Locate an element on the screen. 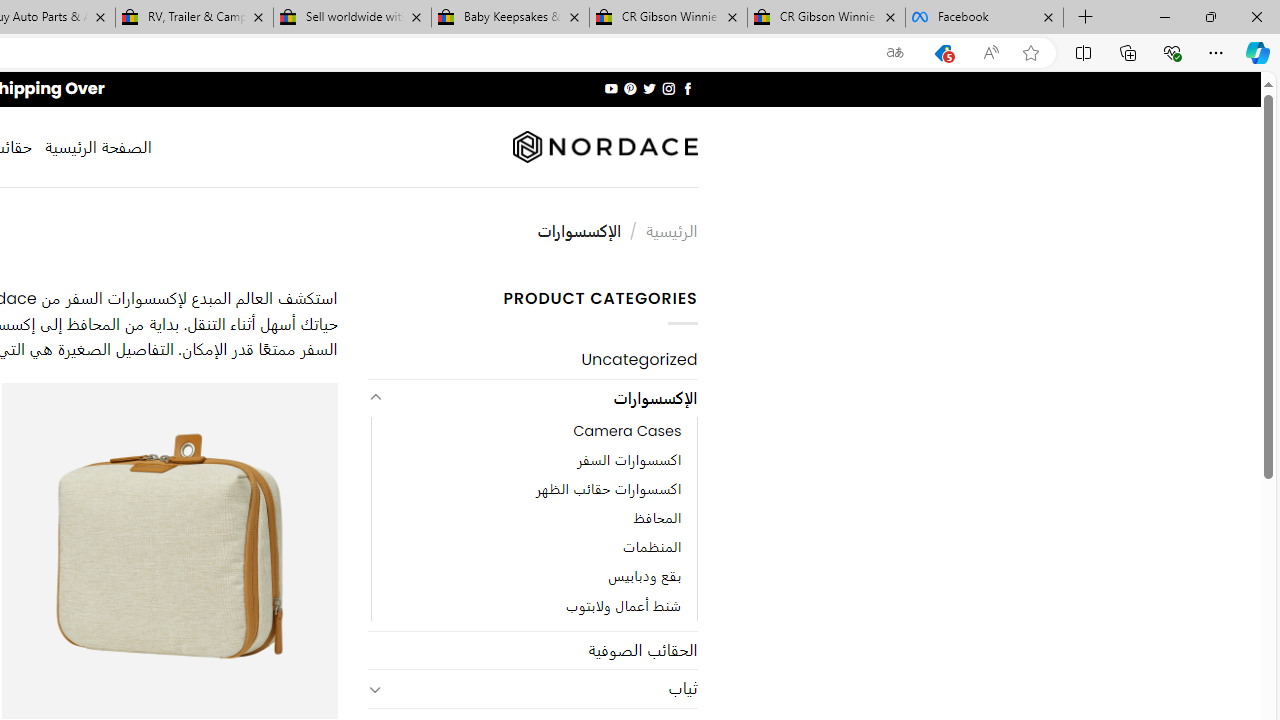  Uncategorized is located at coordinates (532, 360).